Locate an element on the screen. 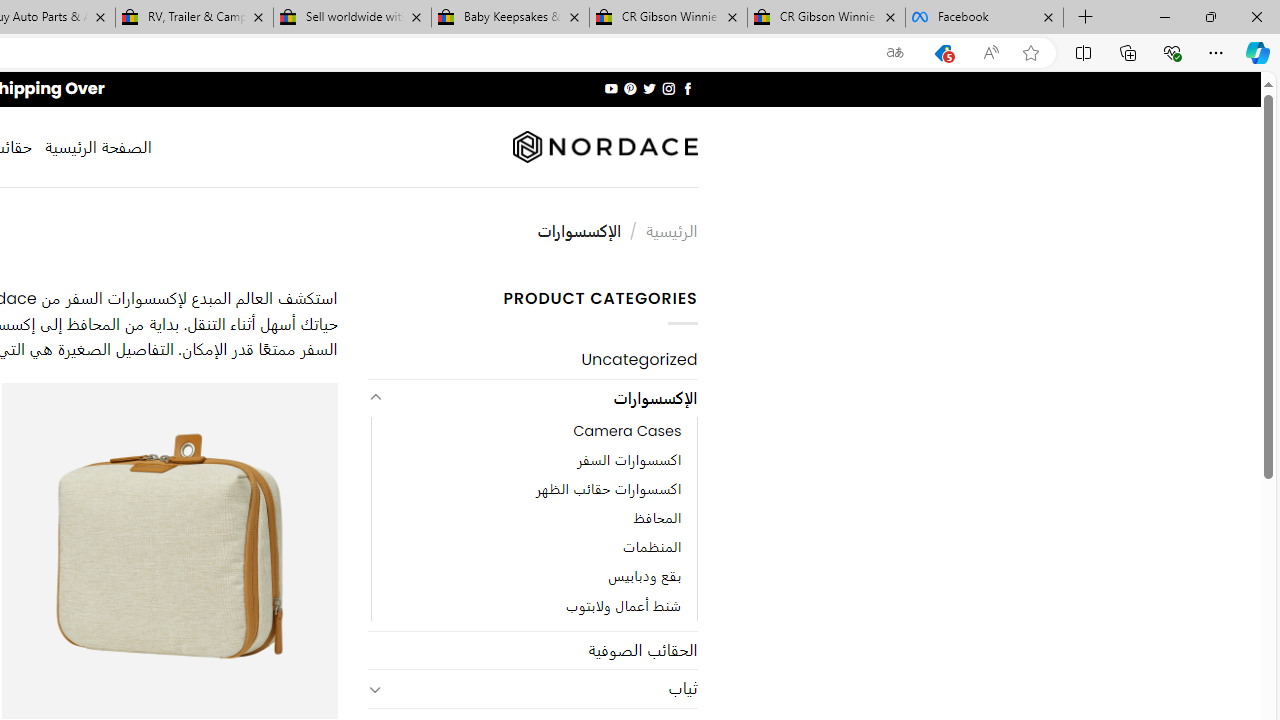  Uncategorized is located at coordinates (532, 360).